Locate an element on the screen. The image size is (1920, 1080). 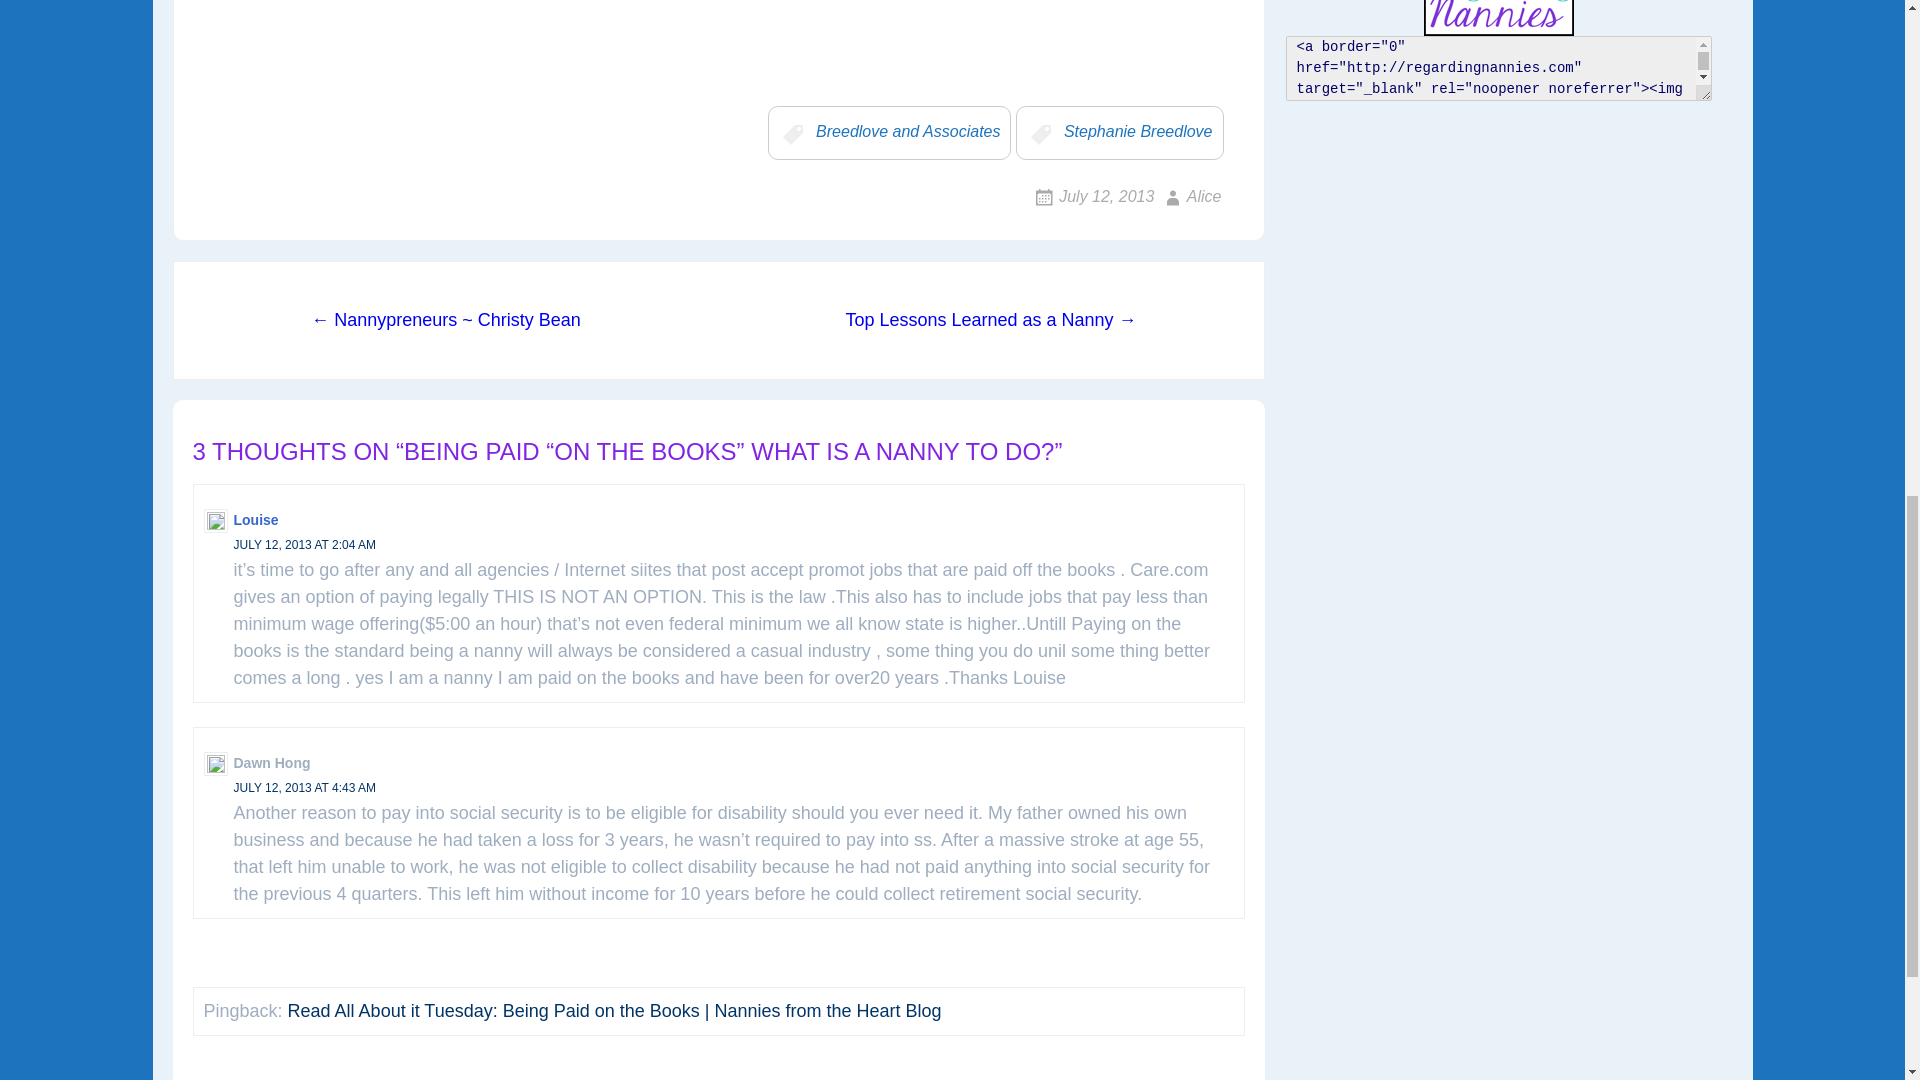
Alice is located at coordinates (1190, 196).